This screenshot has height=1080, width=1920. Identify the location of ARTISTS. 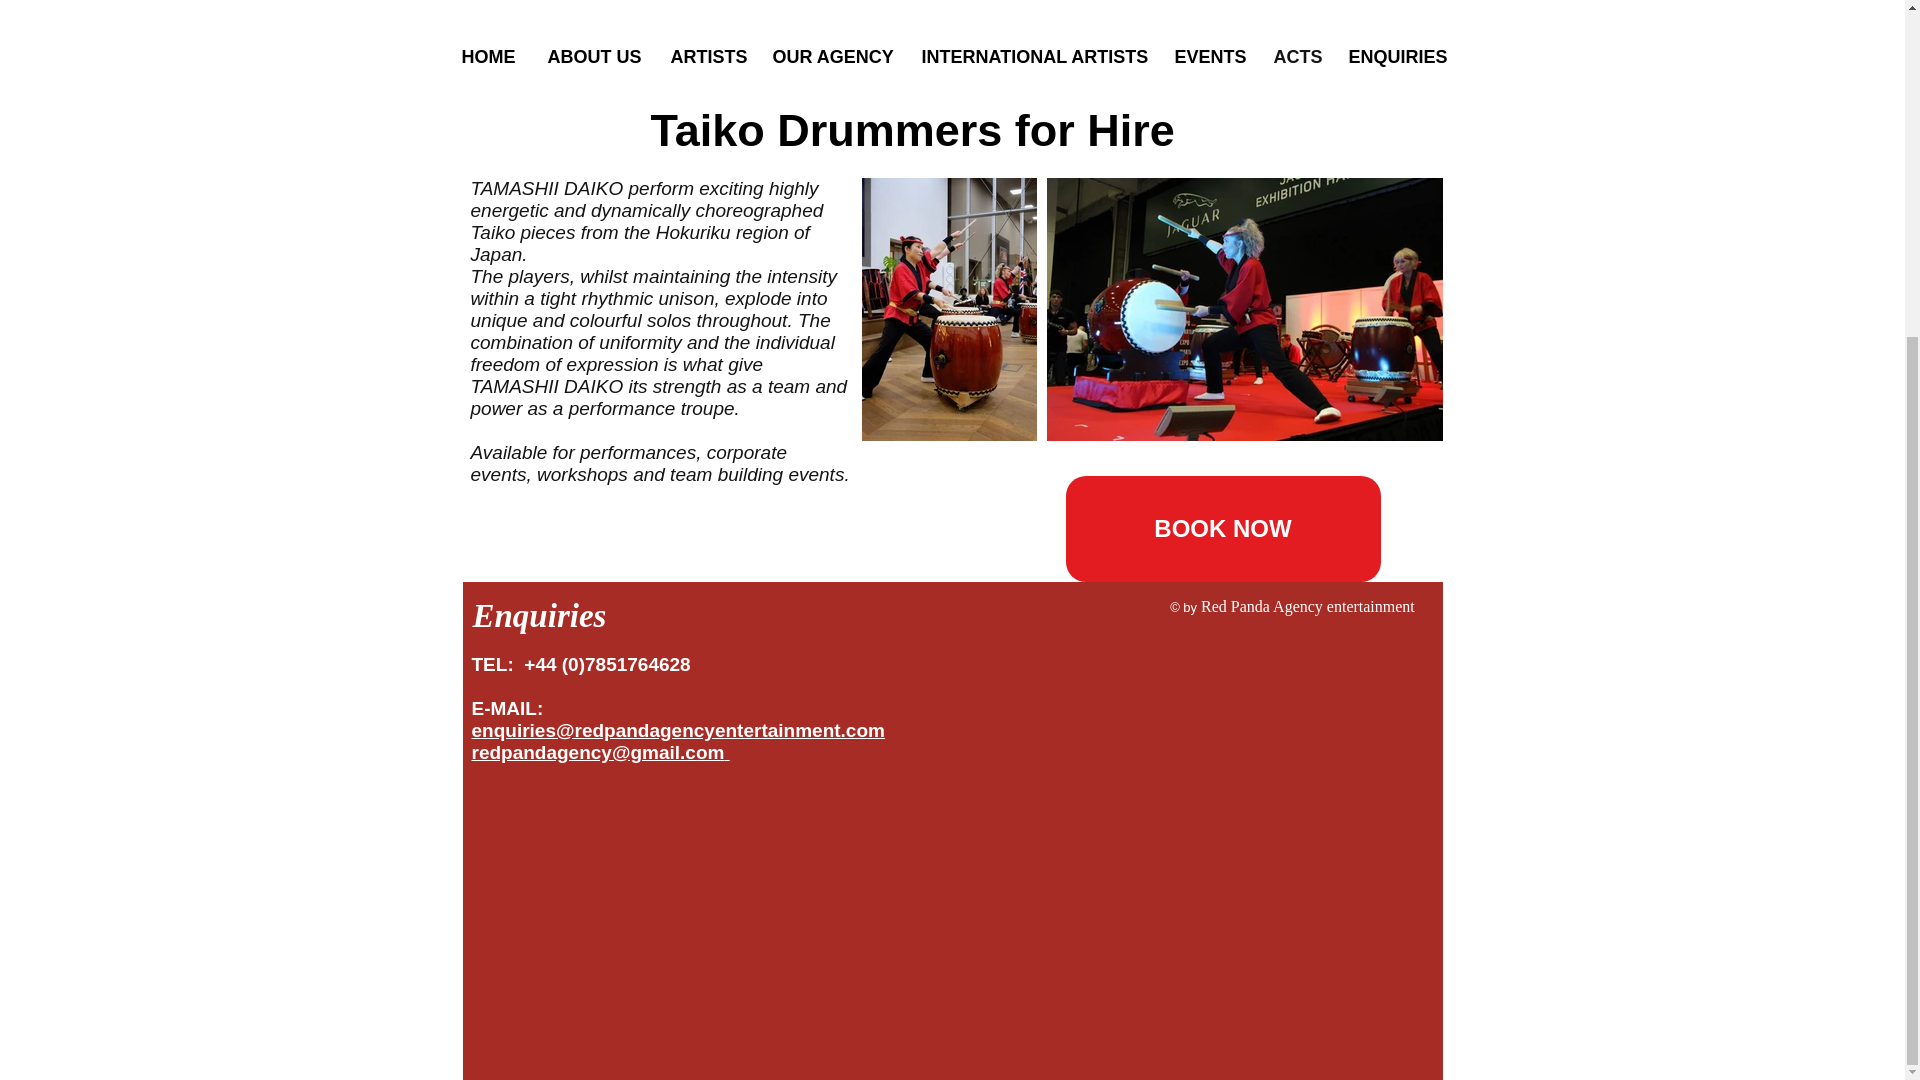
(705, 57).